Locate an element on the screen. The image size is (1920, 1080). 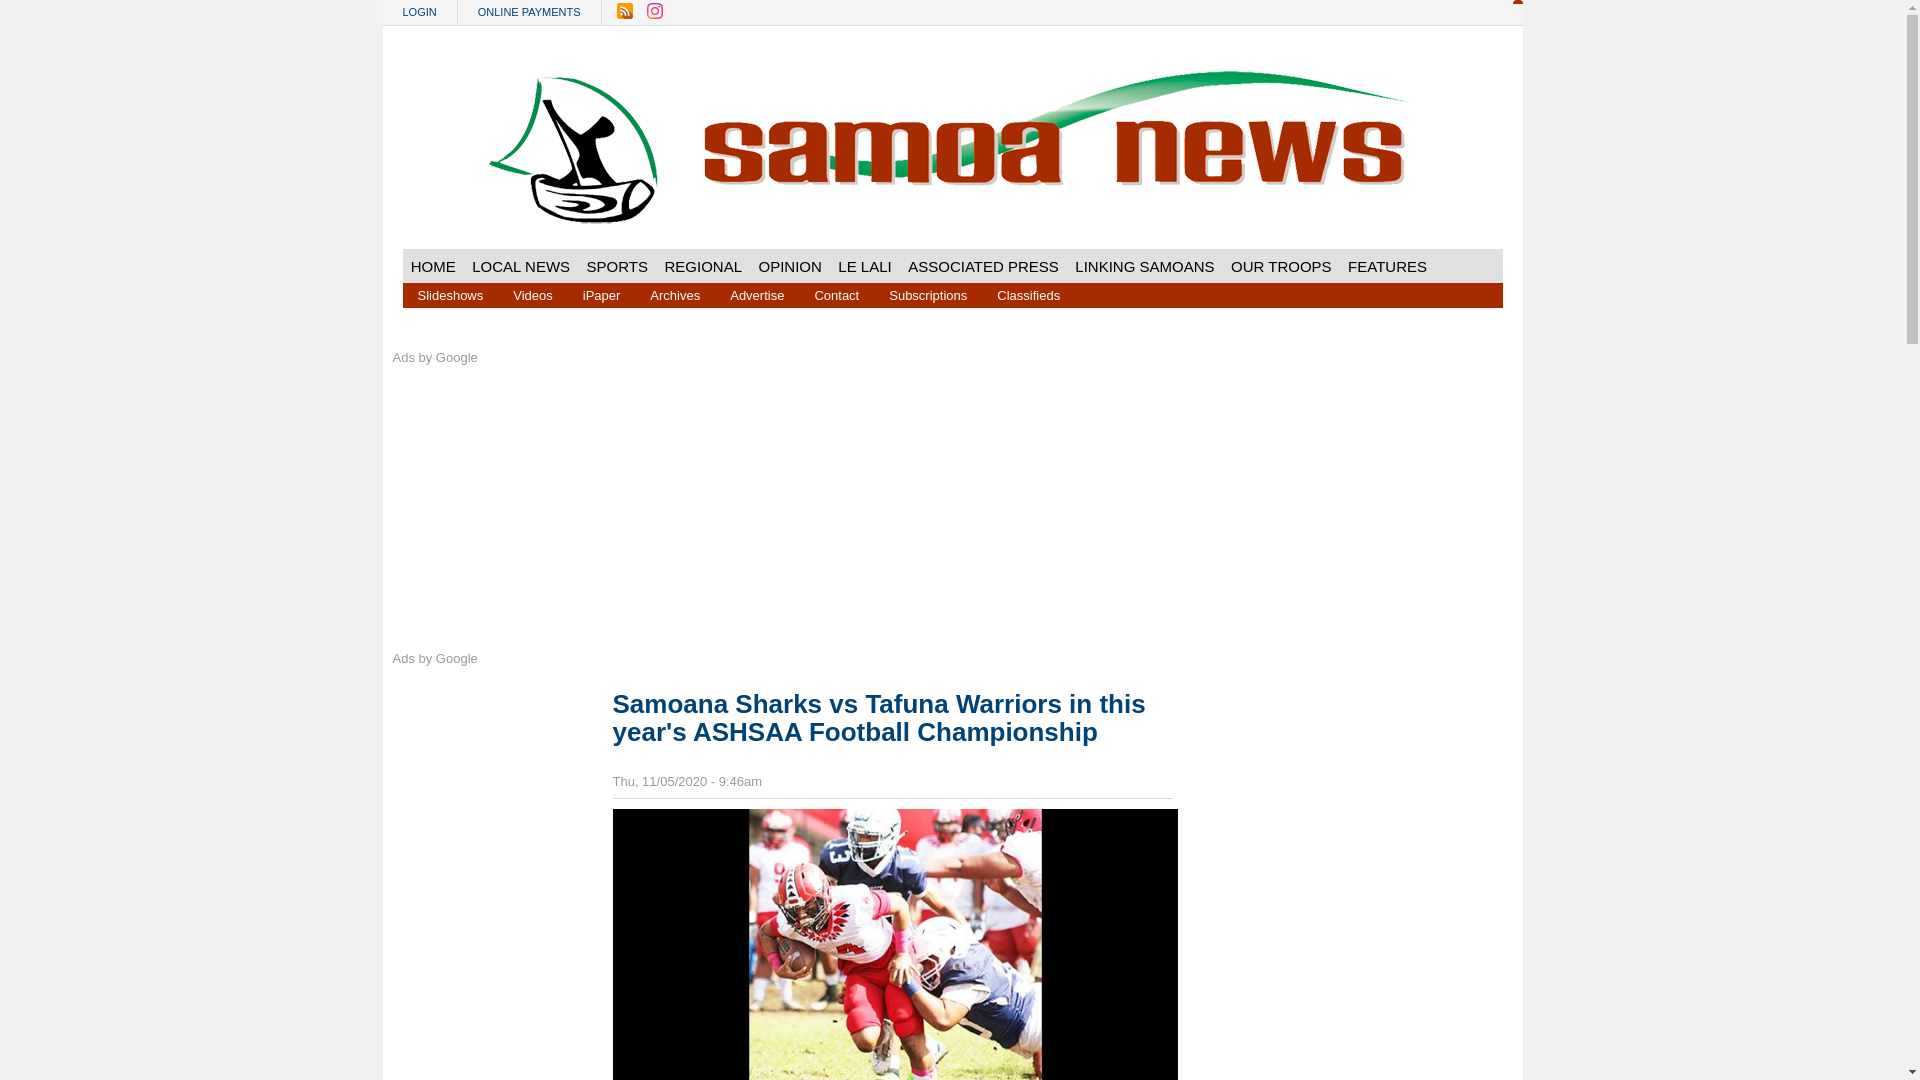
Sports is located at coordinates (616, 266).